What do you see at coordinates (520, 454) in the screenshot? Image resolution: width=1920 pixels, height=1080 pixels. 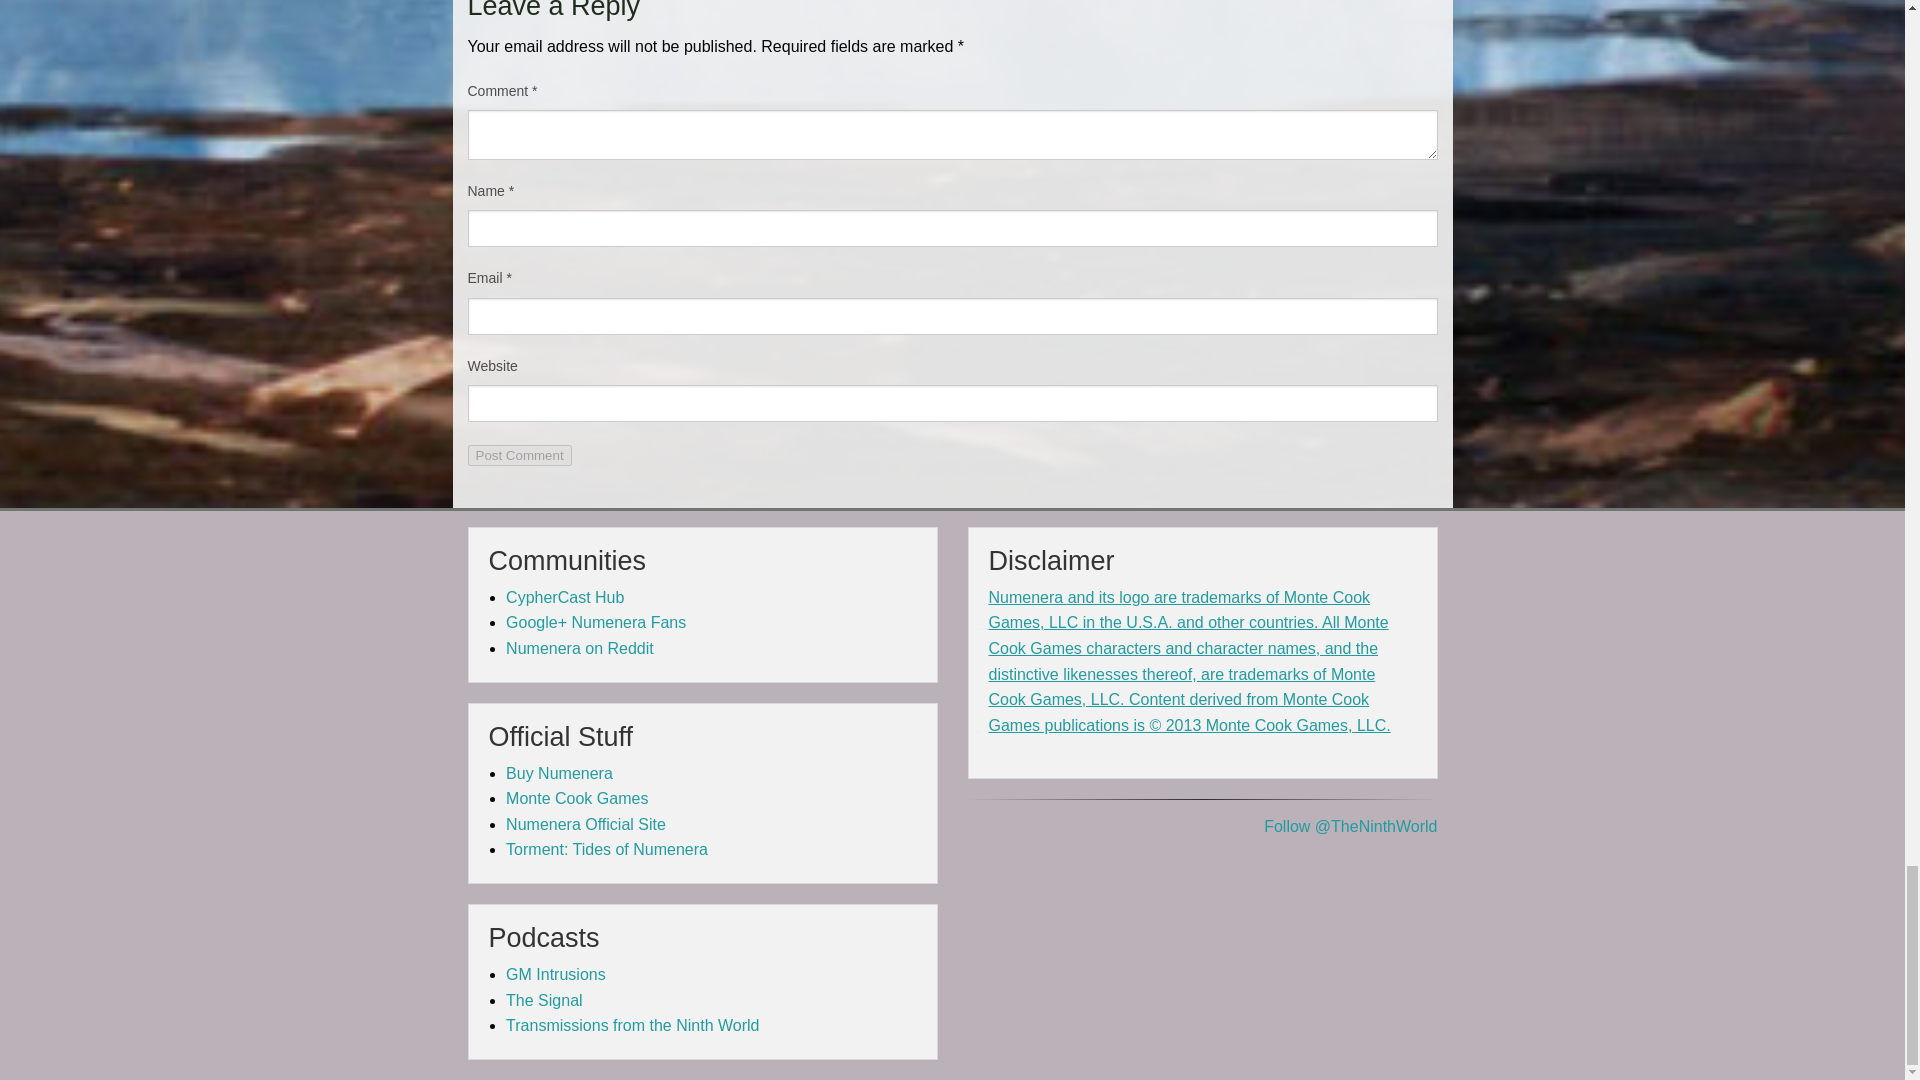 I see `Post Comment` at bounding box center [520, 454].